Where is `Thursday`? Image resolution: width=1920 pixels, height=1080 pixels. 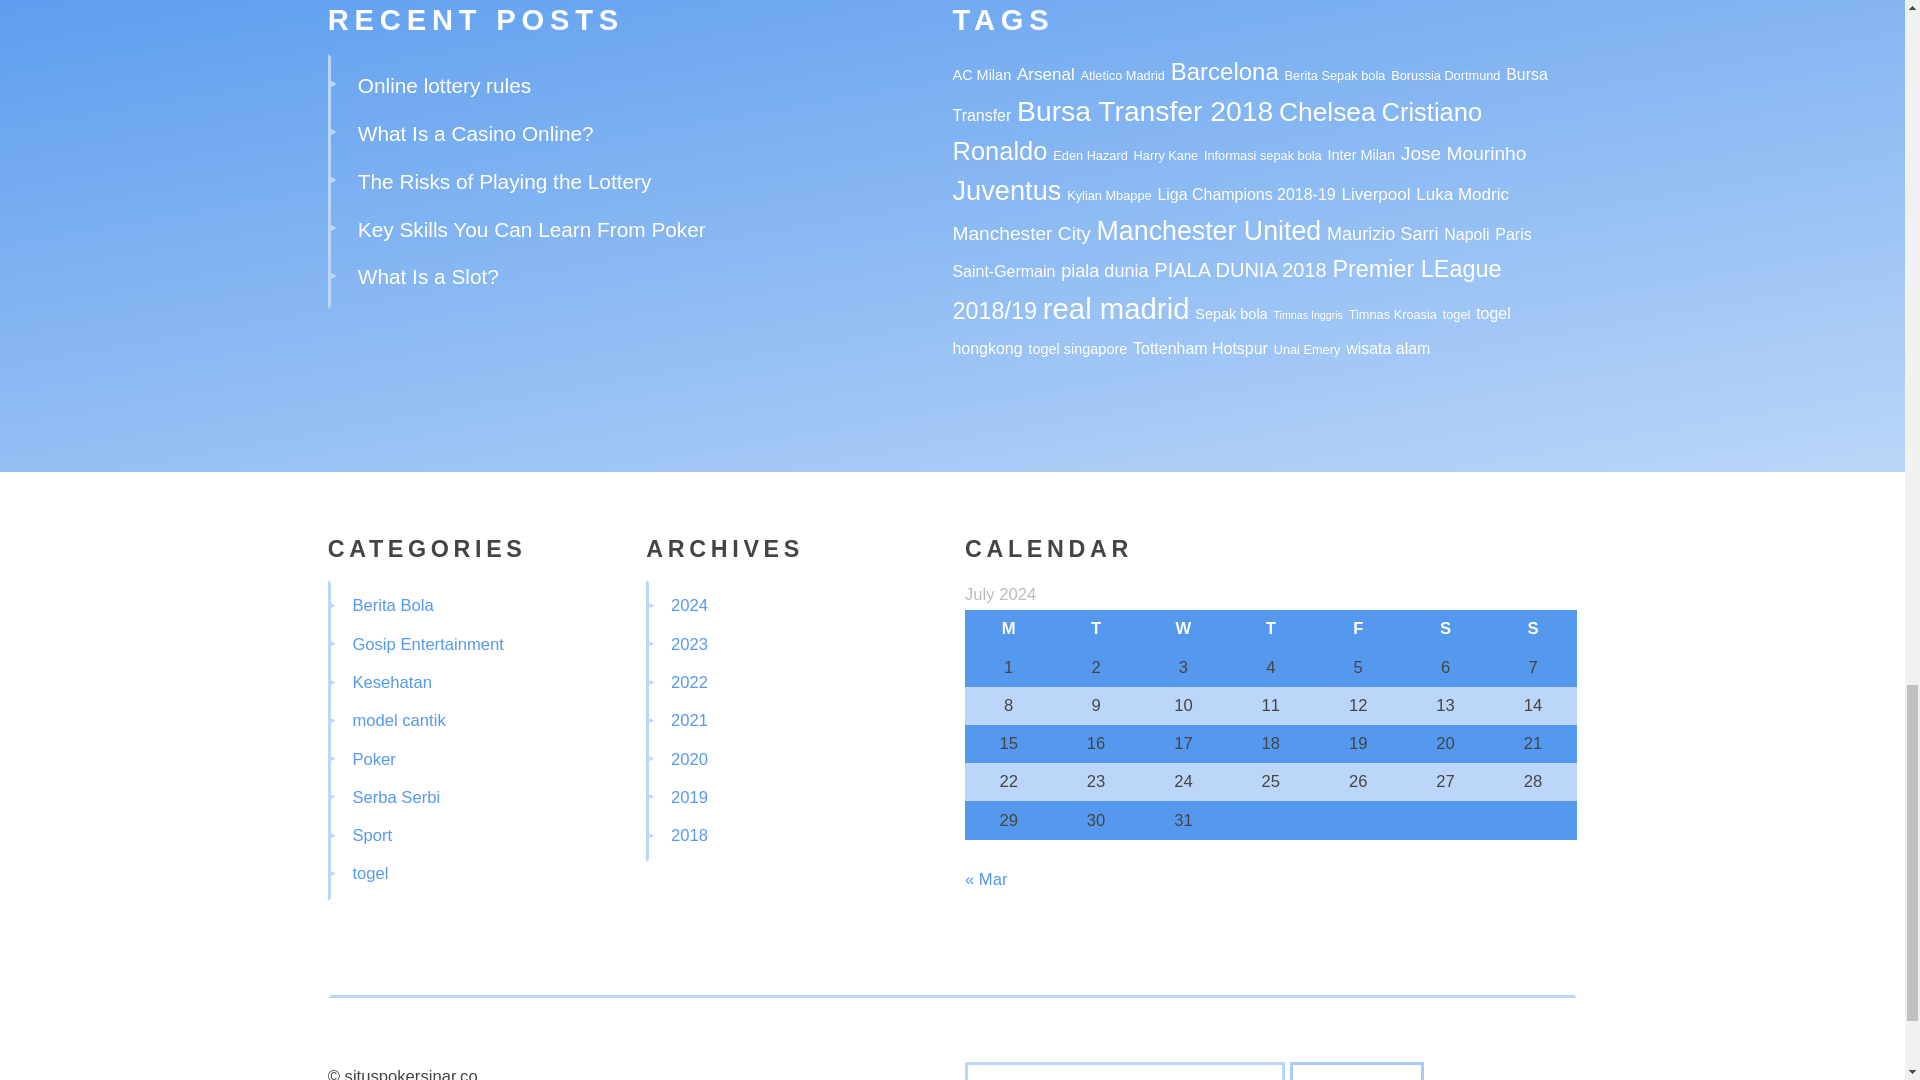
Thursday is located at coordinates (1270, 629).